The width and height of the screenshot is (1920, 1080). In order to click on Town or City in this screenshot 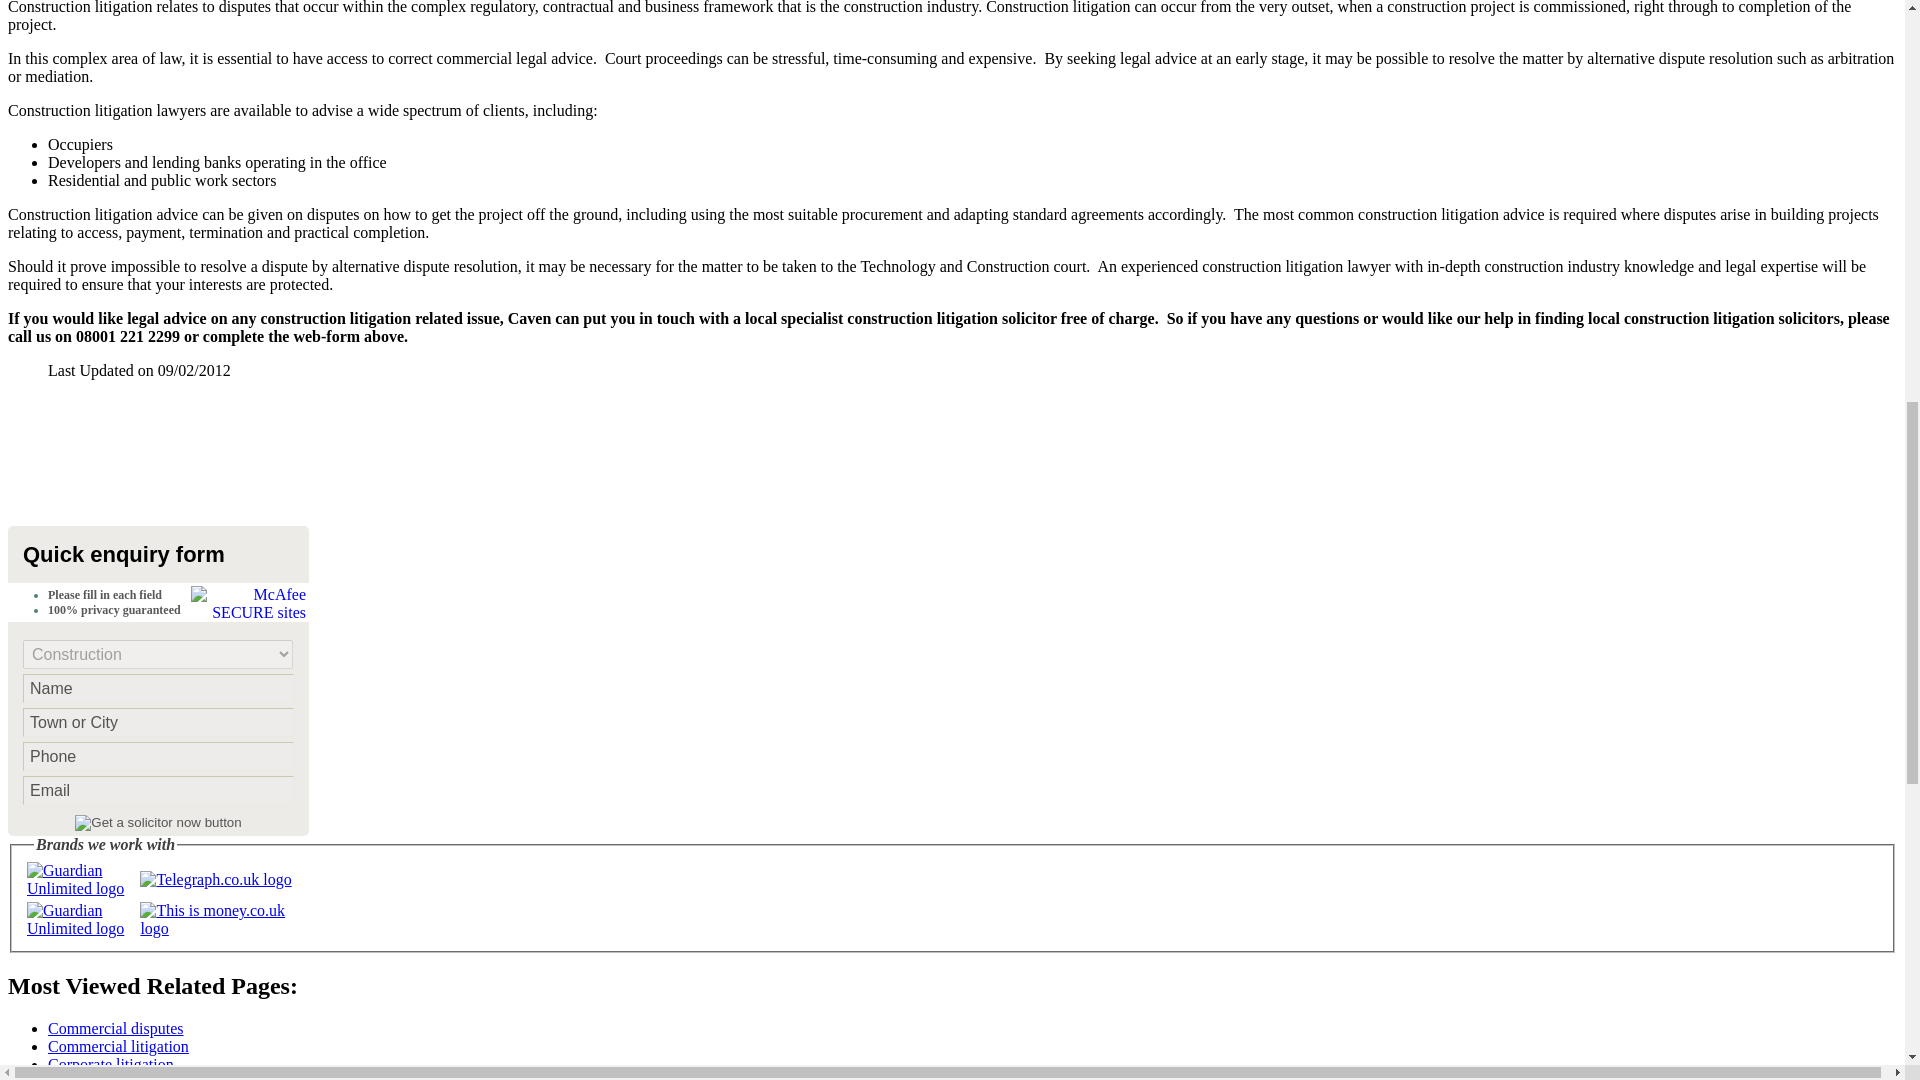, I will do `click(158, 722)`.